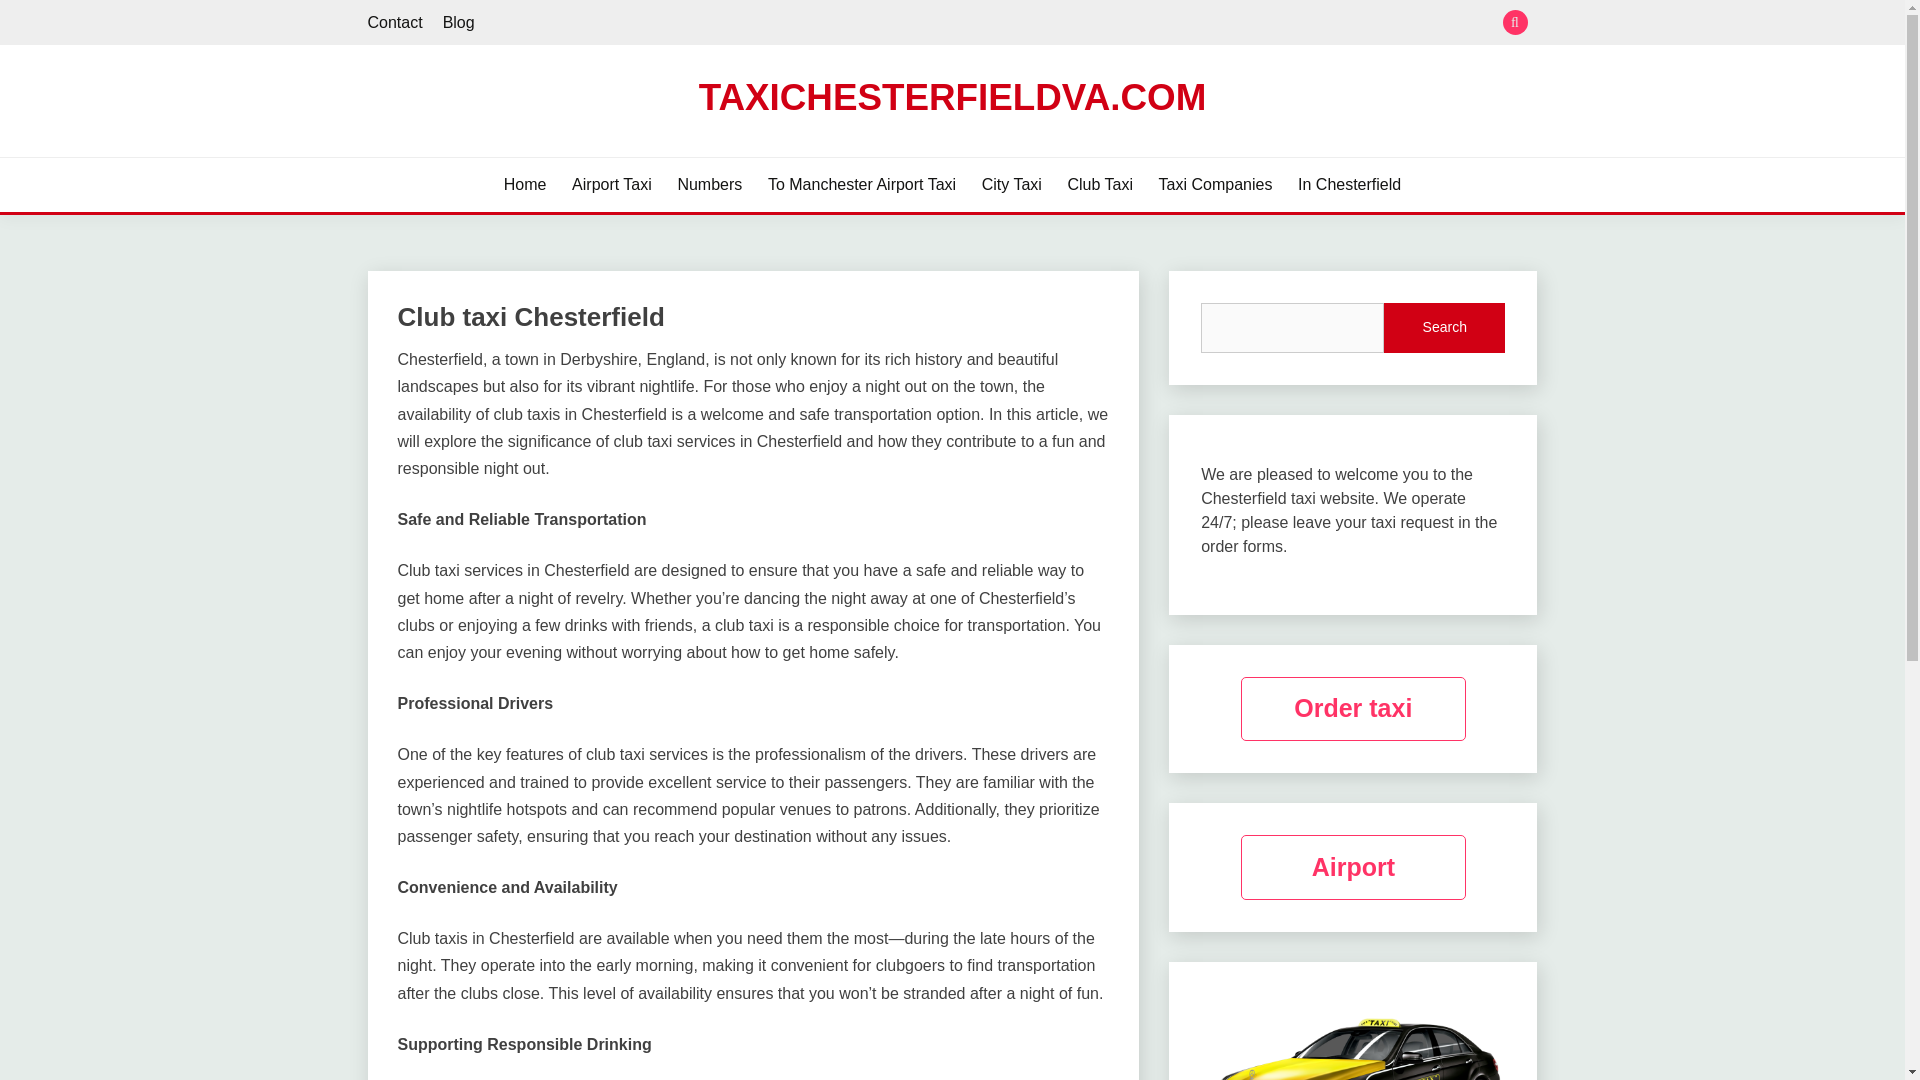 Image resolution: width=1920 pixels, height=1080 pixels. Describe the element at coordinates (1216, 184) in the screenshot. I see `Taxi Companies` at that location.